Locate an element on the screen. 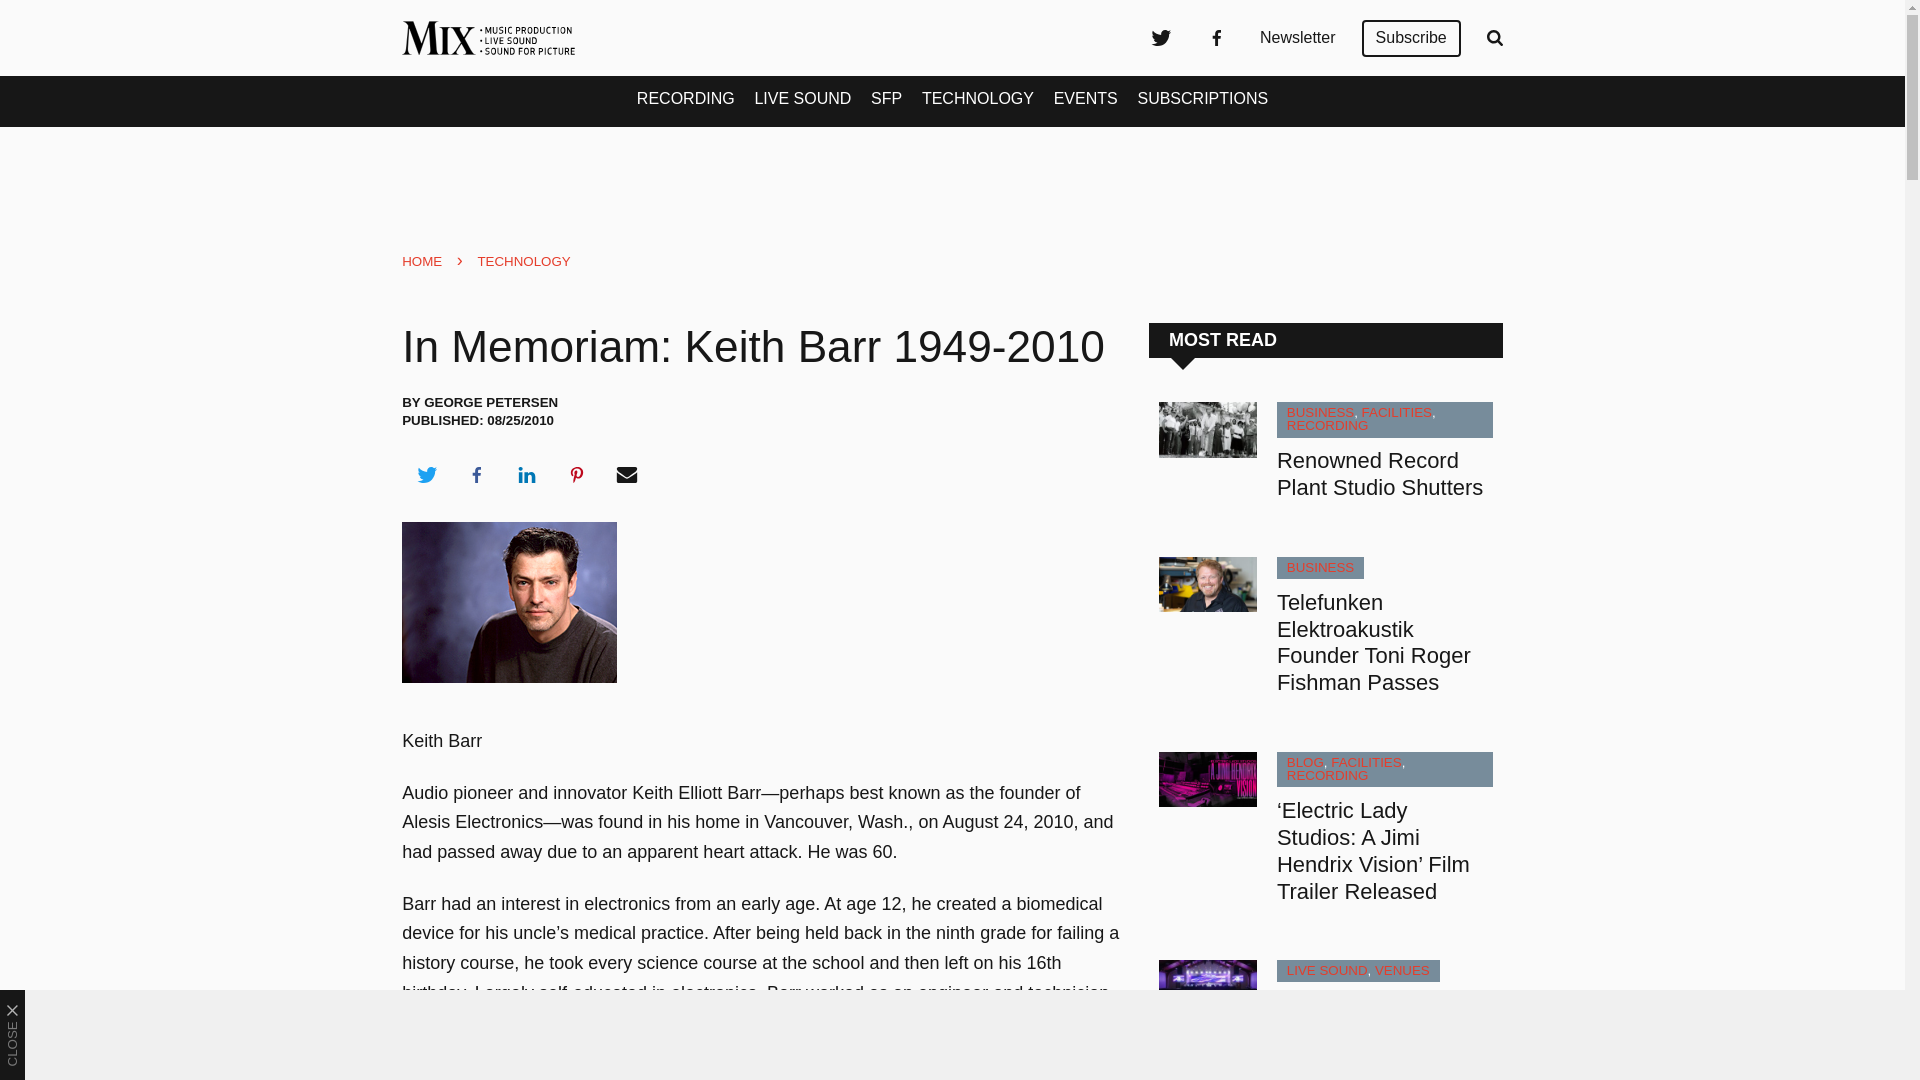  Share on Facebook is located at coordinates (476, 475).